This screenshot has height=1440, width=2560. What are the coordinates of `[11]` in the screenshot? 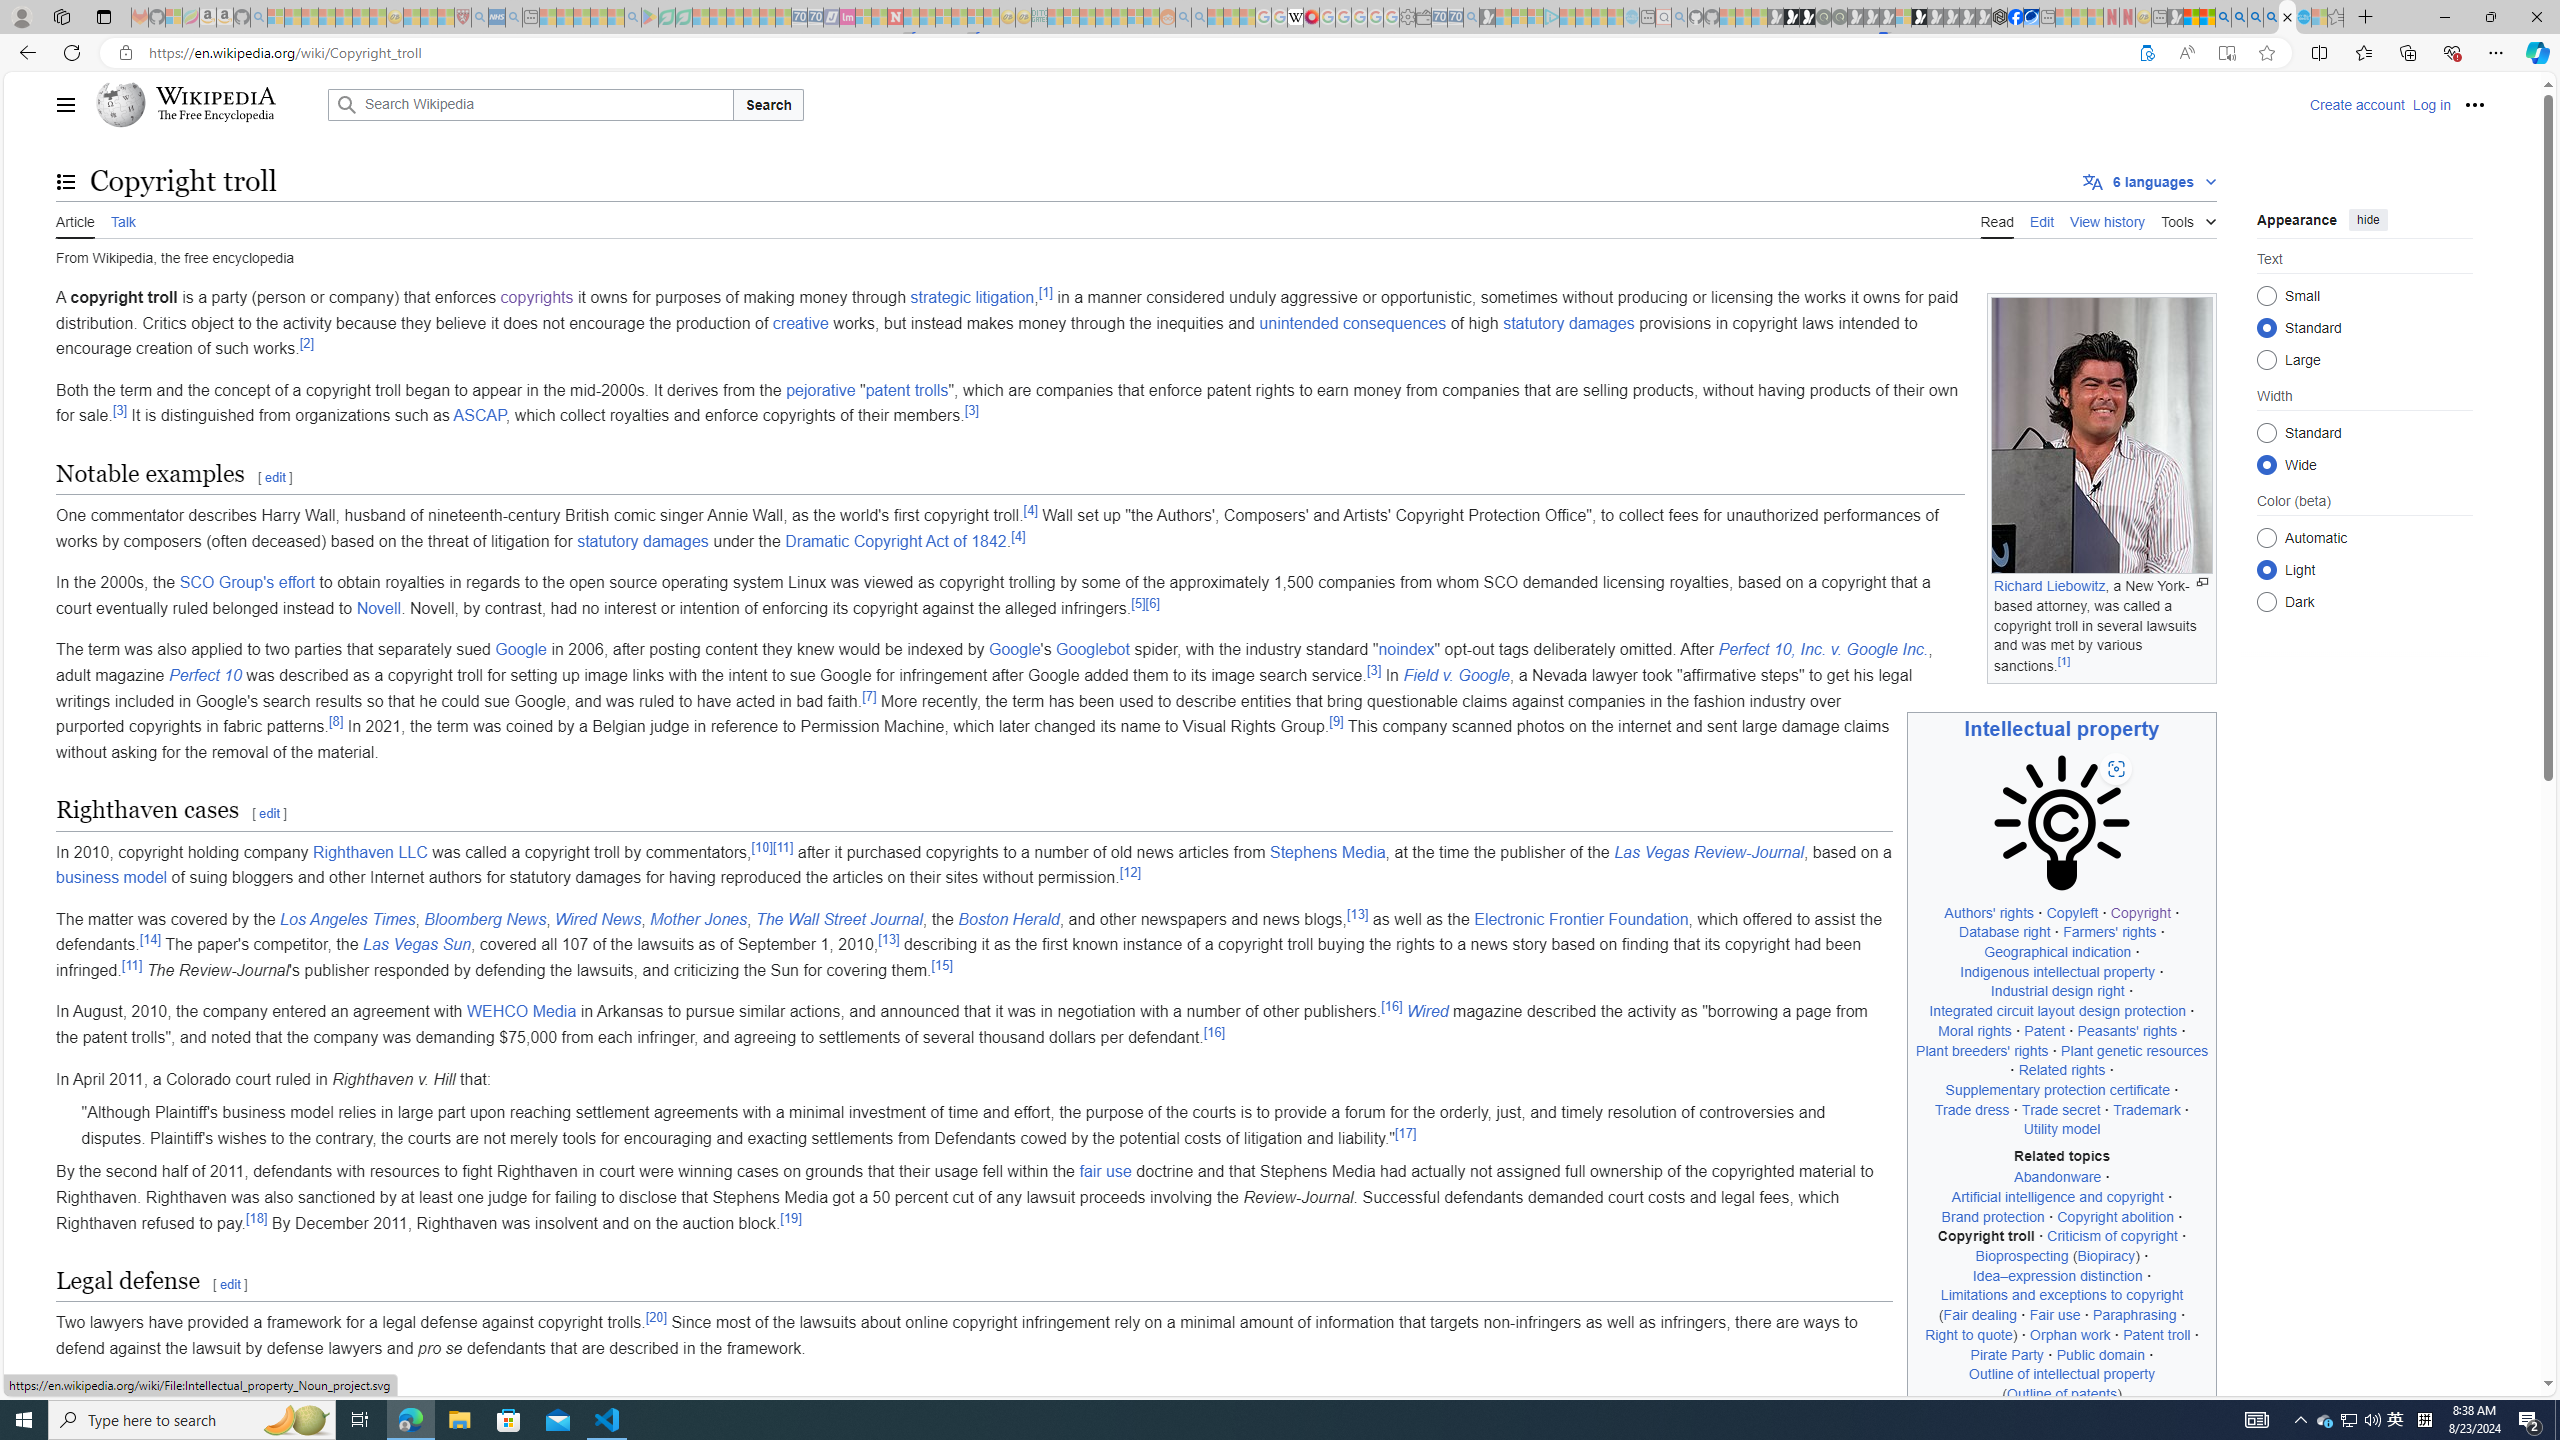 It's located at (132, 965).